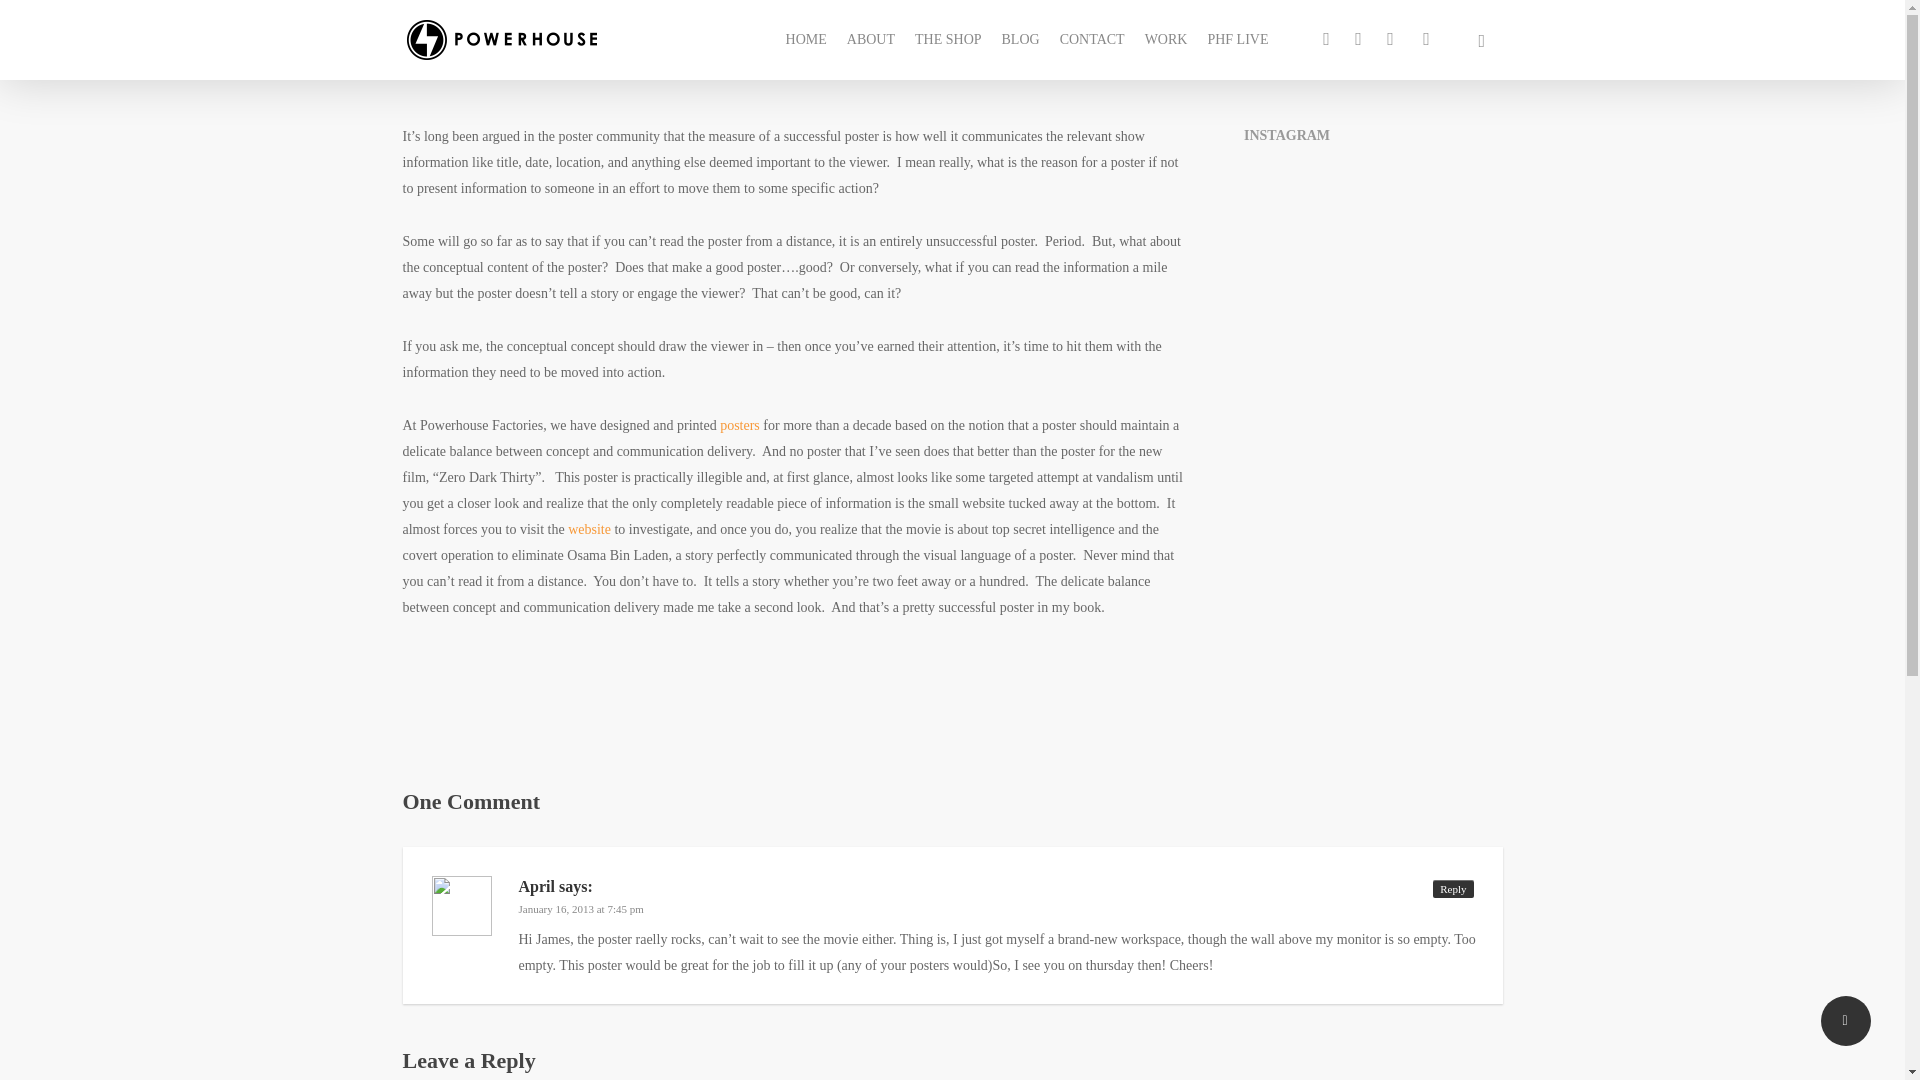 This screenshot has height=1080, width=1920. Describe the element at coordinates (591, 528) in the screenshot. I see `Zero Dark Thirty movie` at that location.